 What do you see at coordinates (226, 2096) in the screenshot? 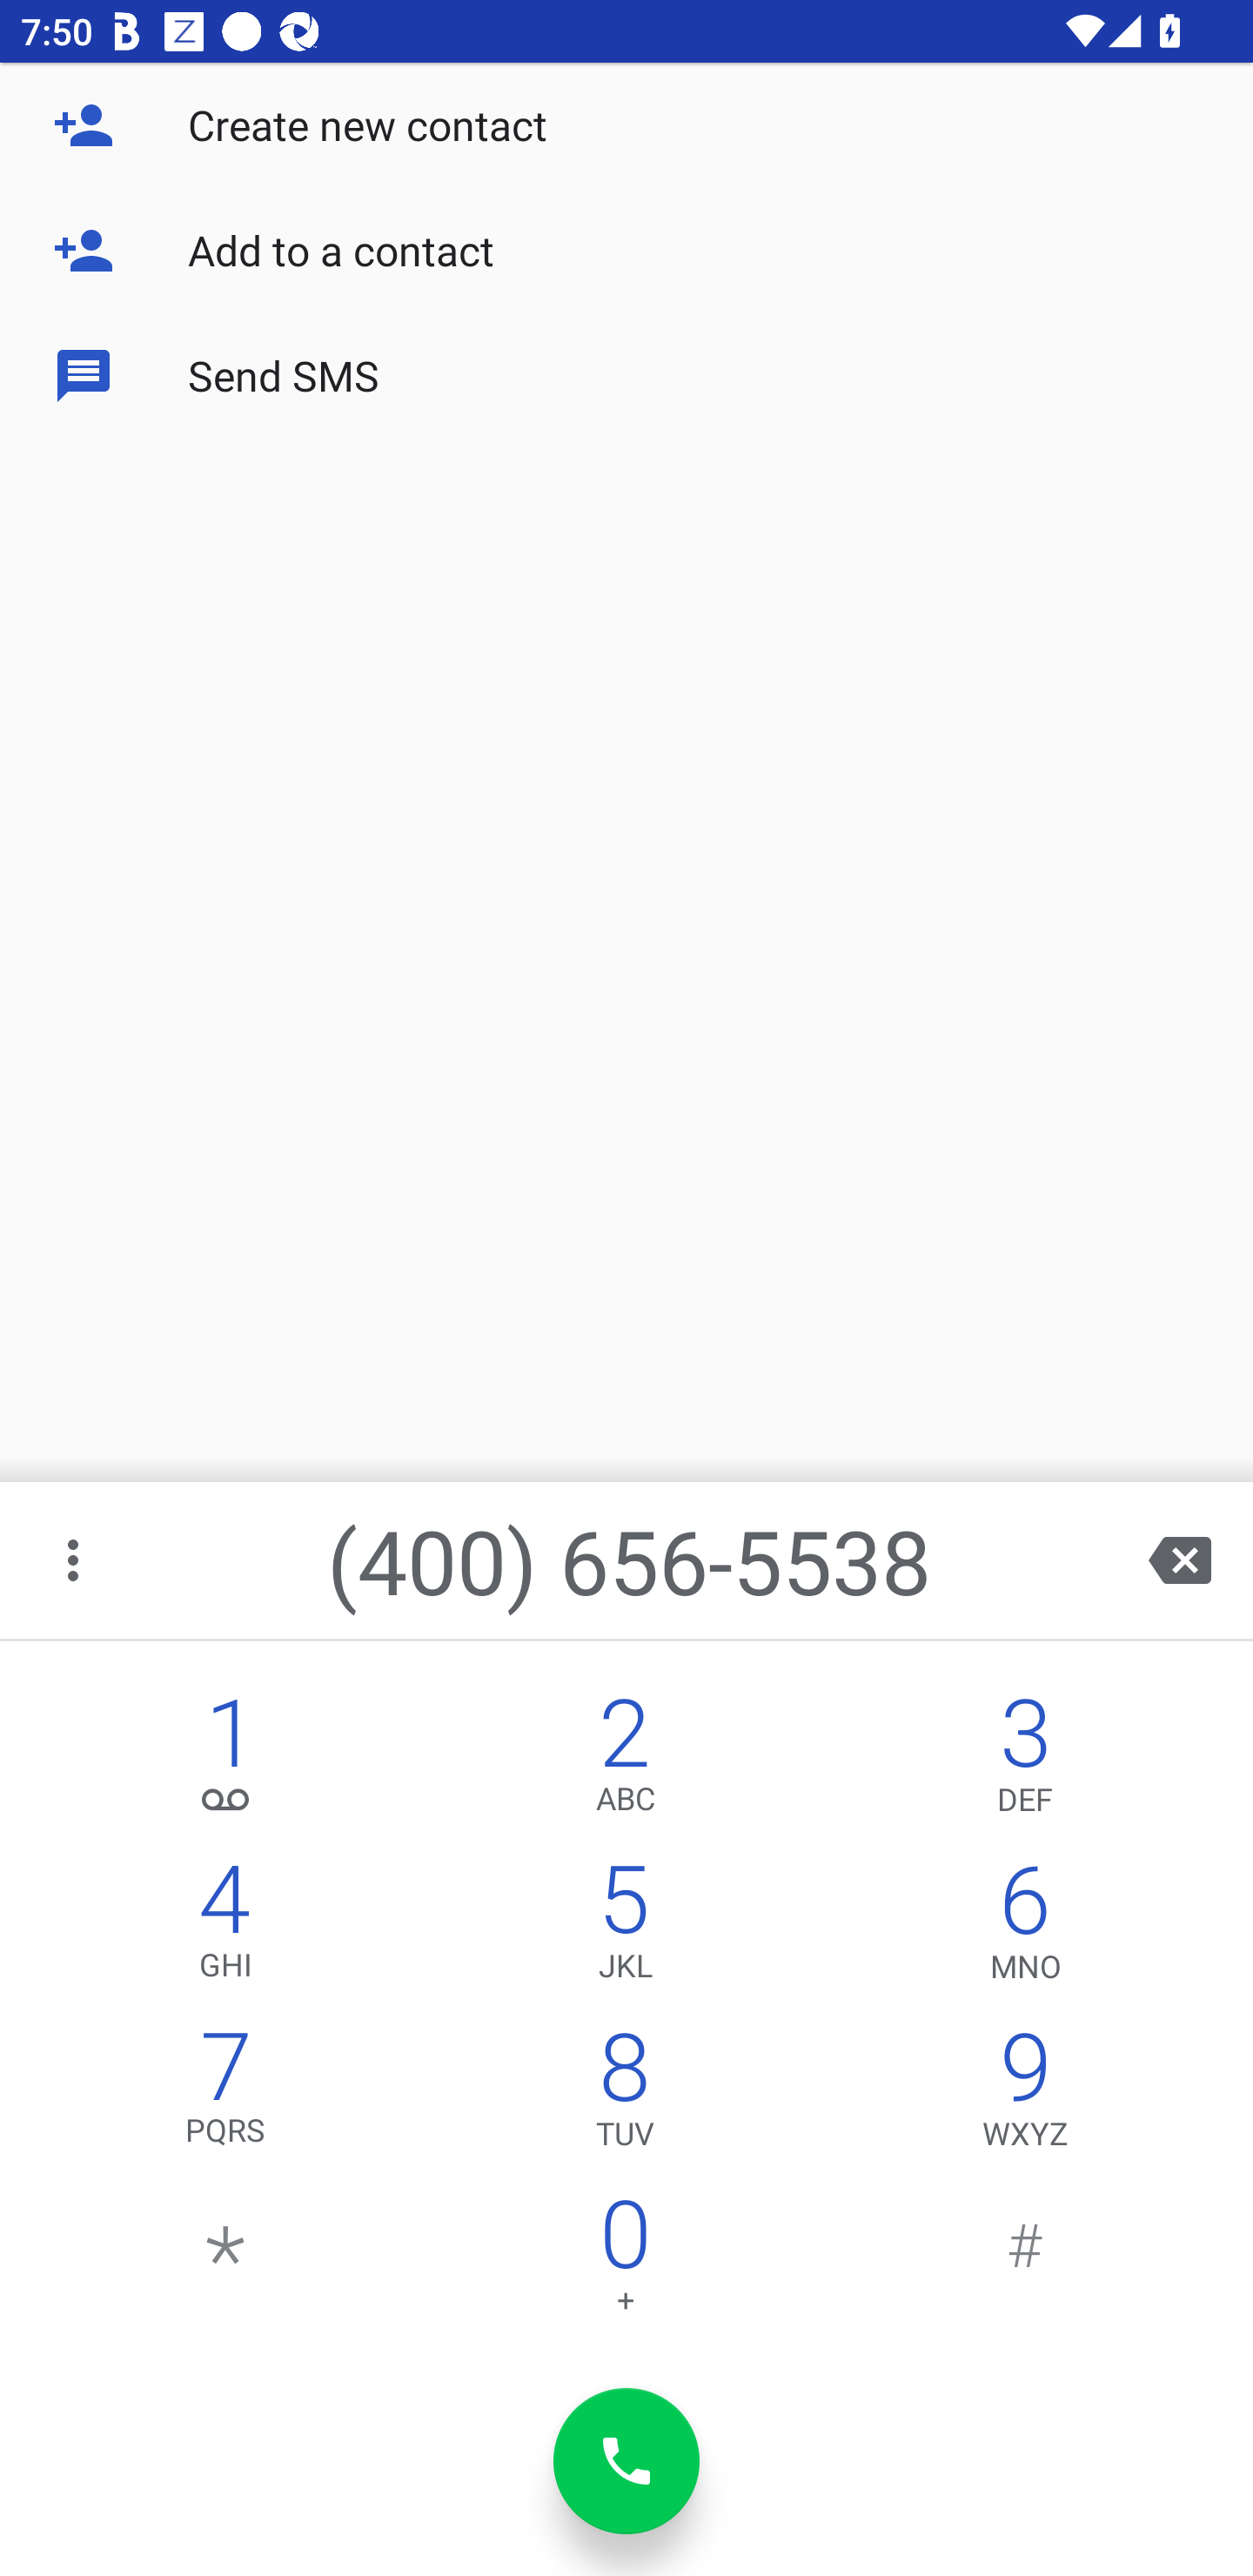
I see `7,PQRS 7 PQRS` at bounding box center [226, 2096].